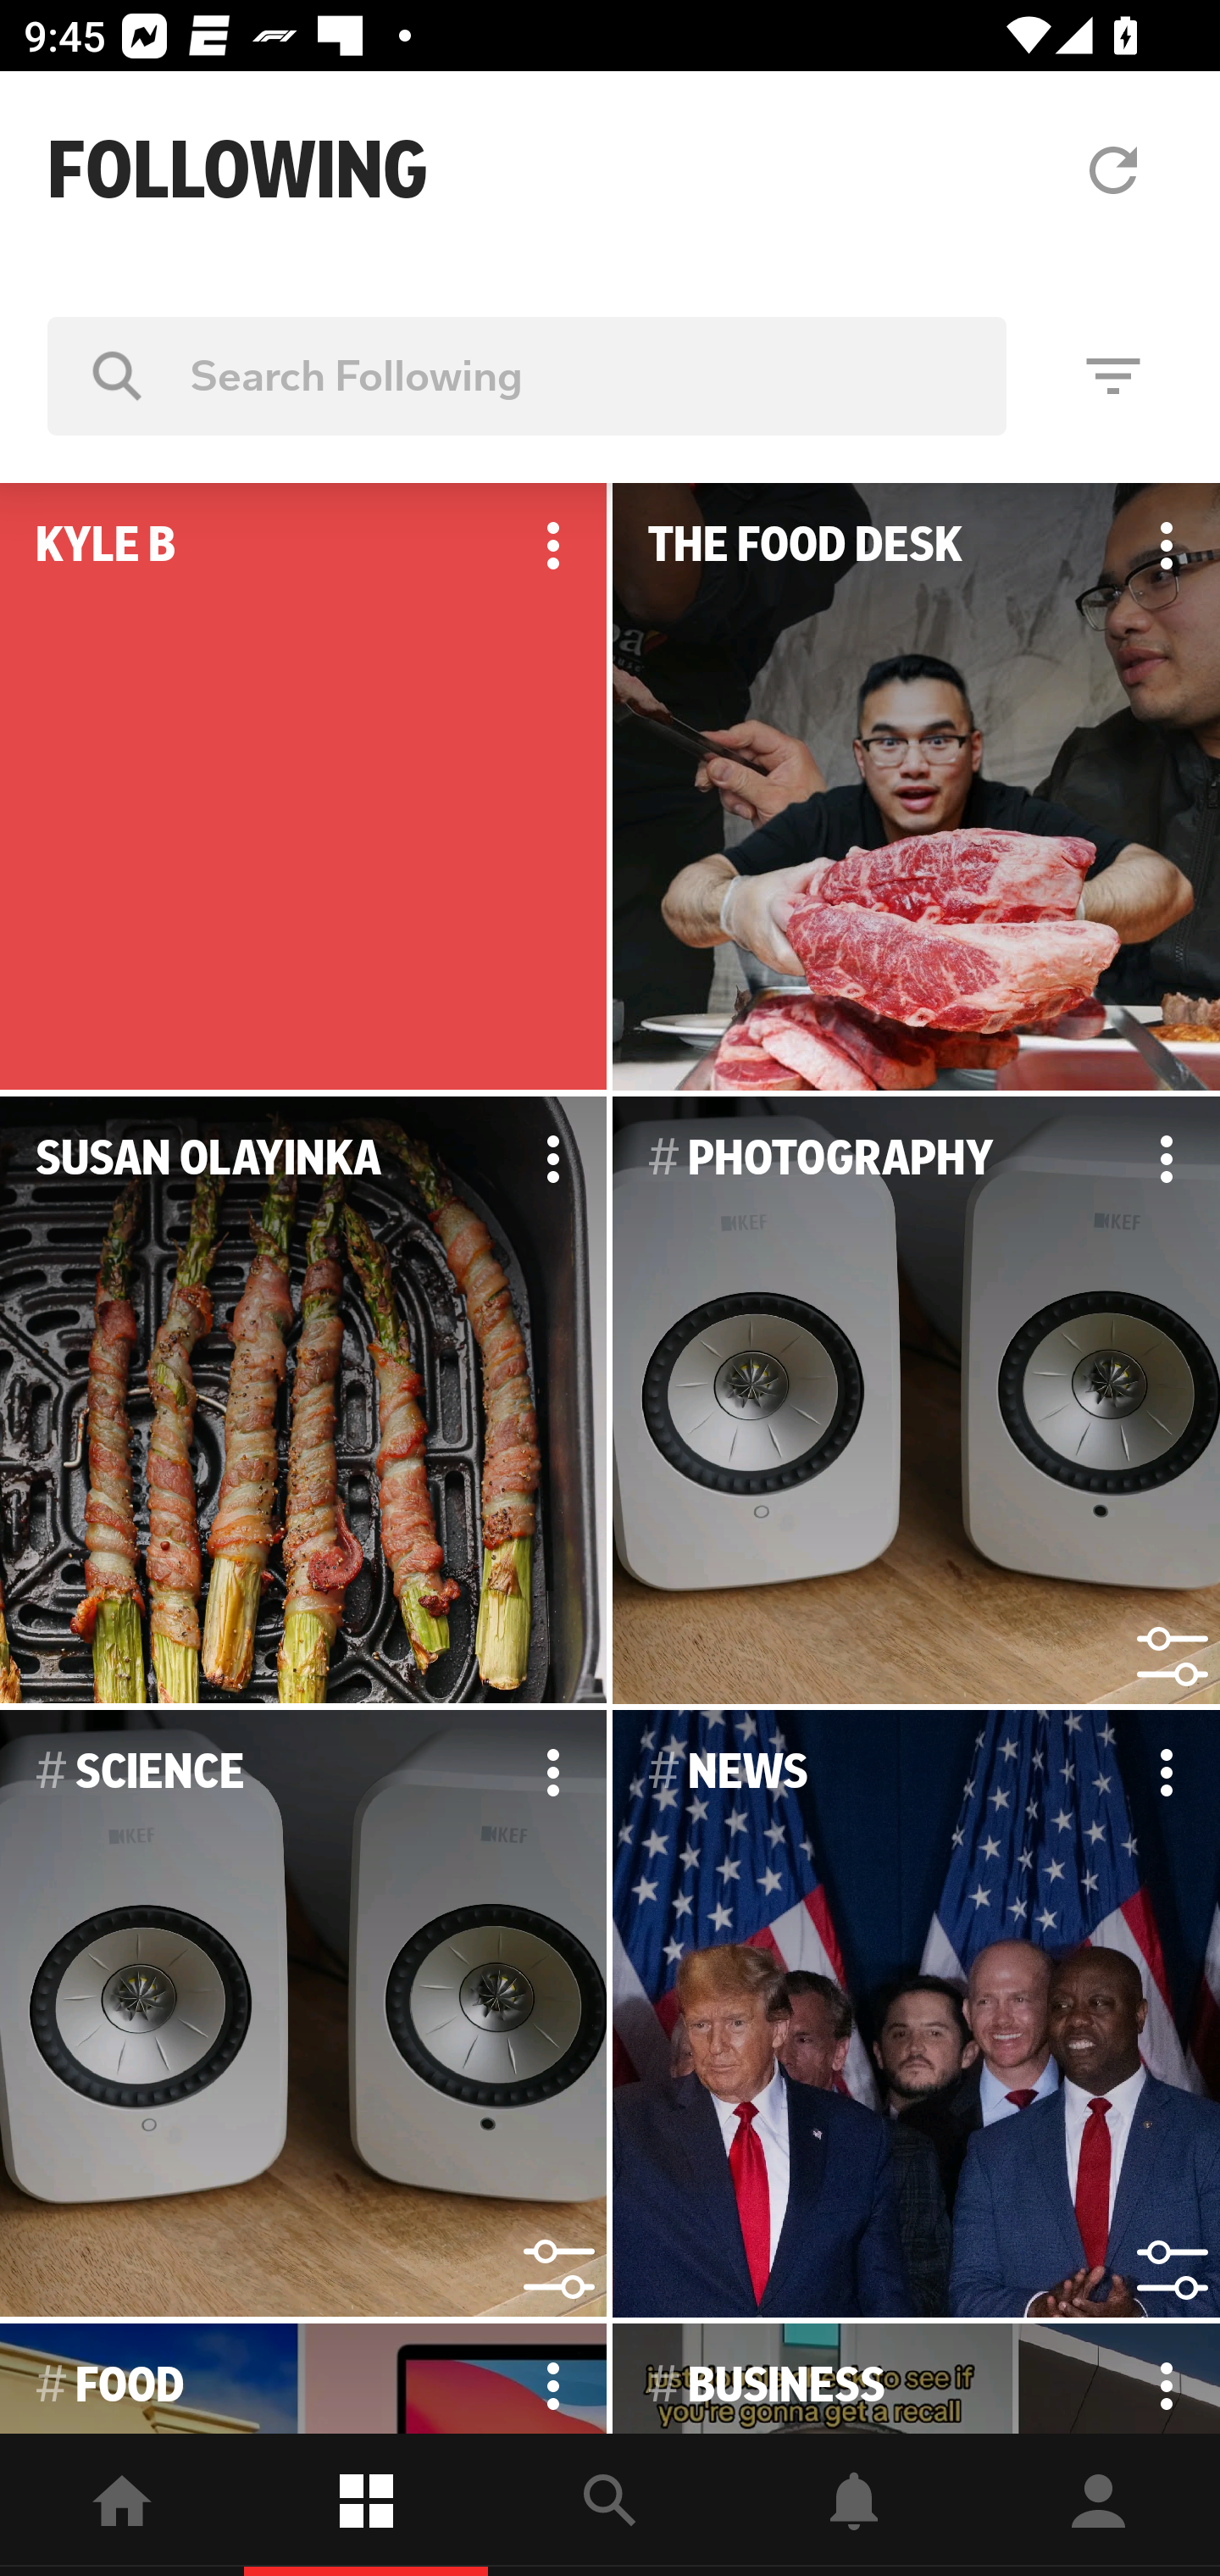 The height and width of the screenshot is (2576, 1220). What do you see at coordinates (610, 2505) in the screenshot?
I see `explore` at bounding box center [610, 2505].